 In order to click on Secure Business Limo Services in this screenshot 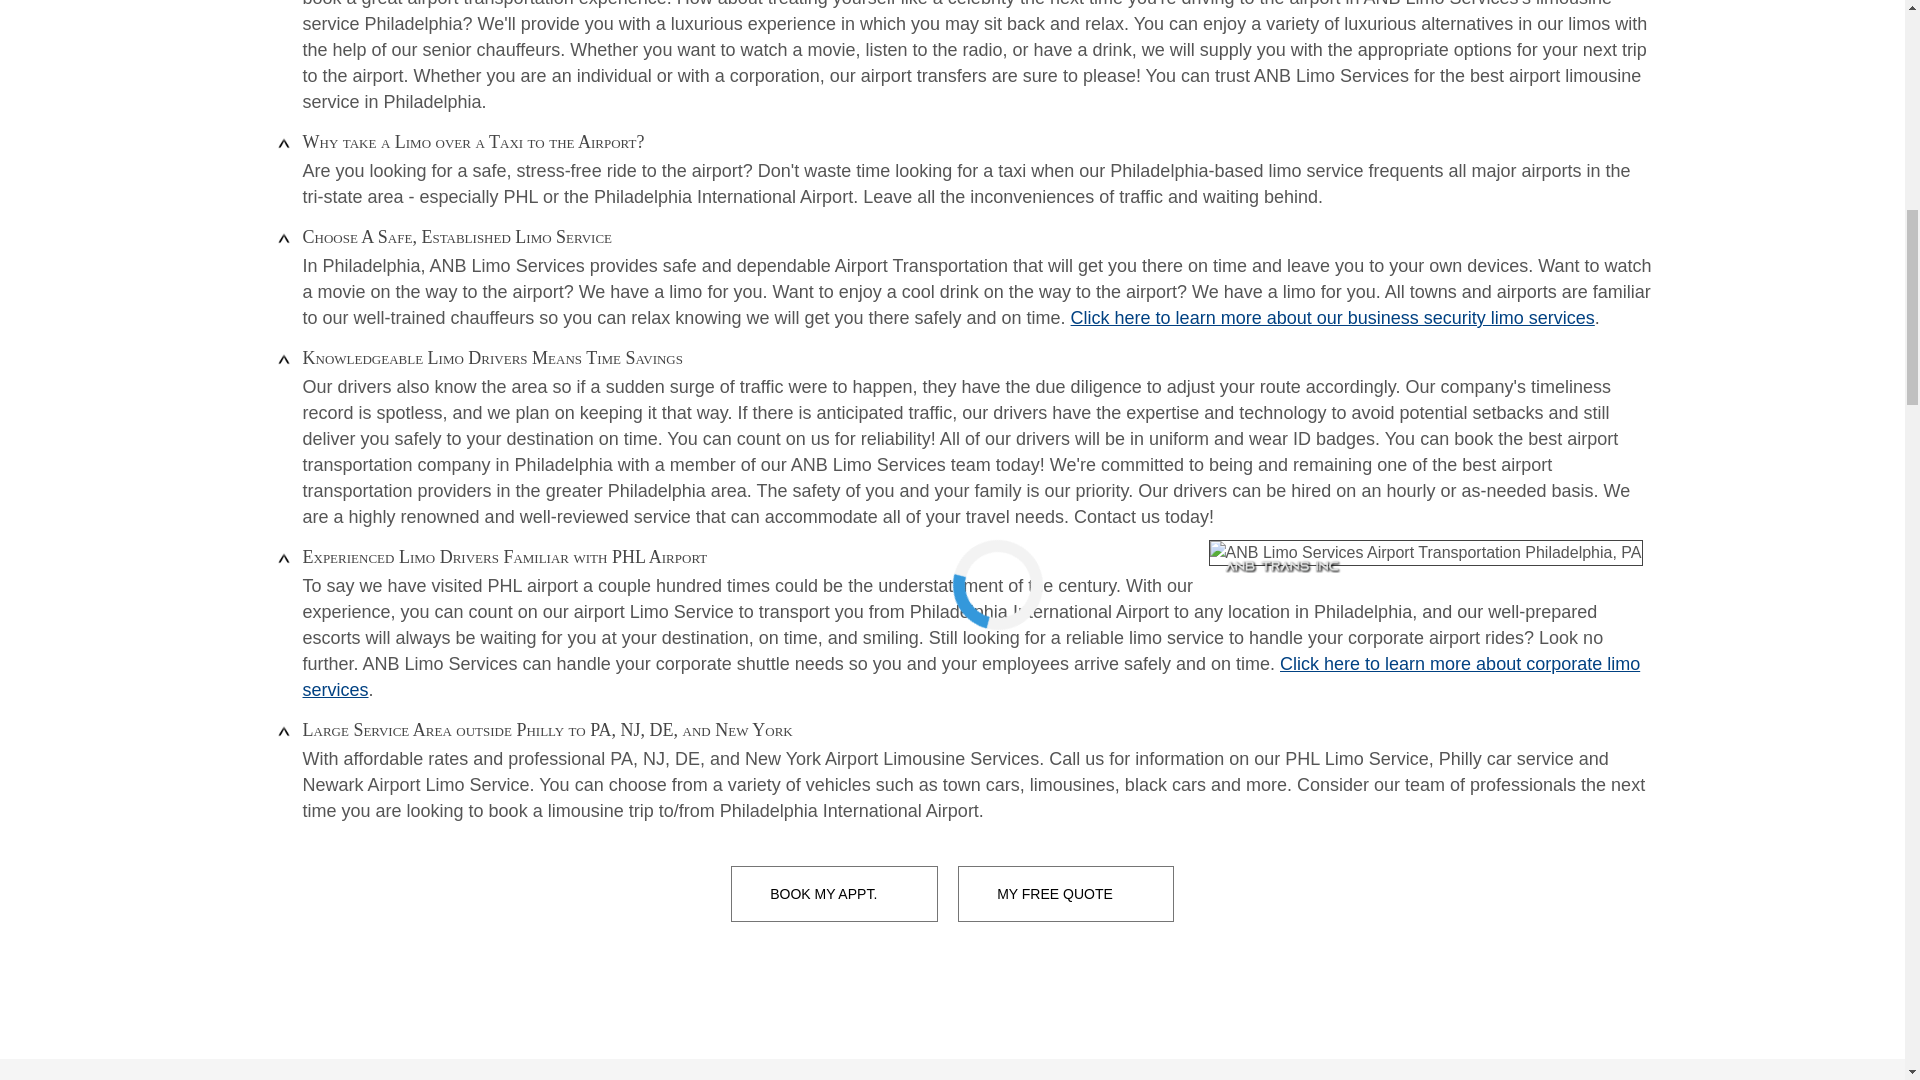, I will do `click(1333, 318)`.